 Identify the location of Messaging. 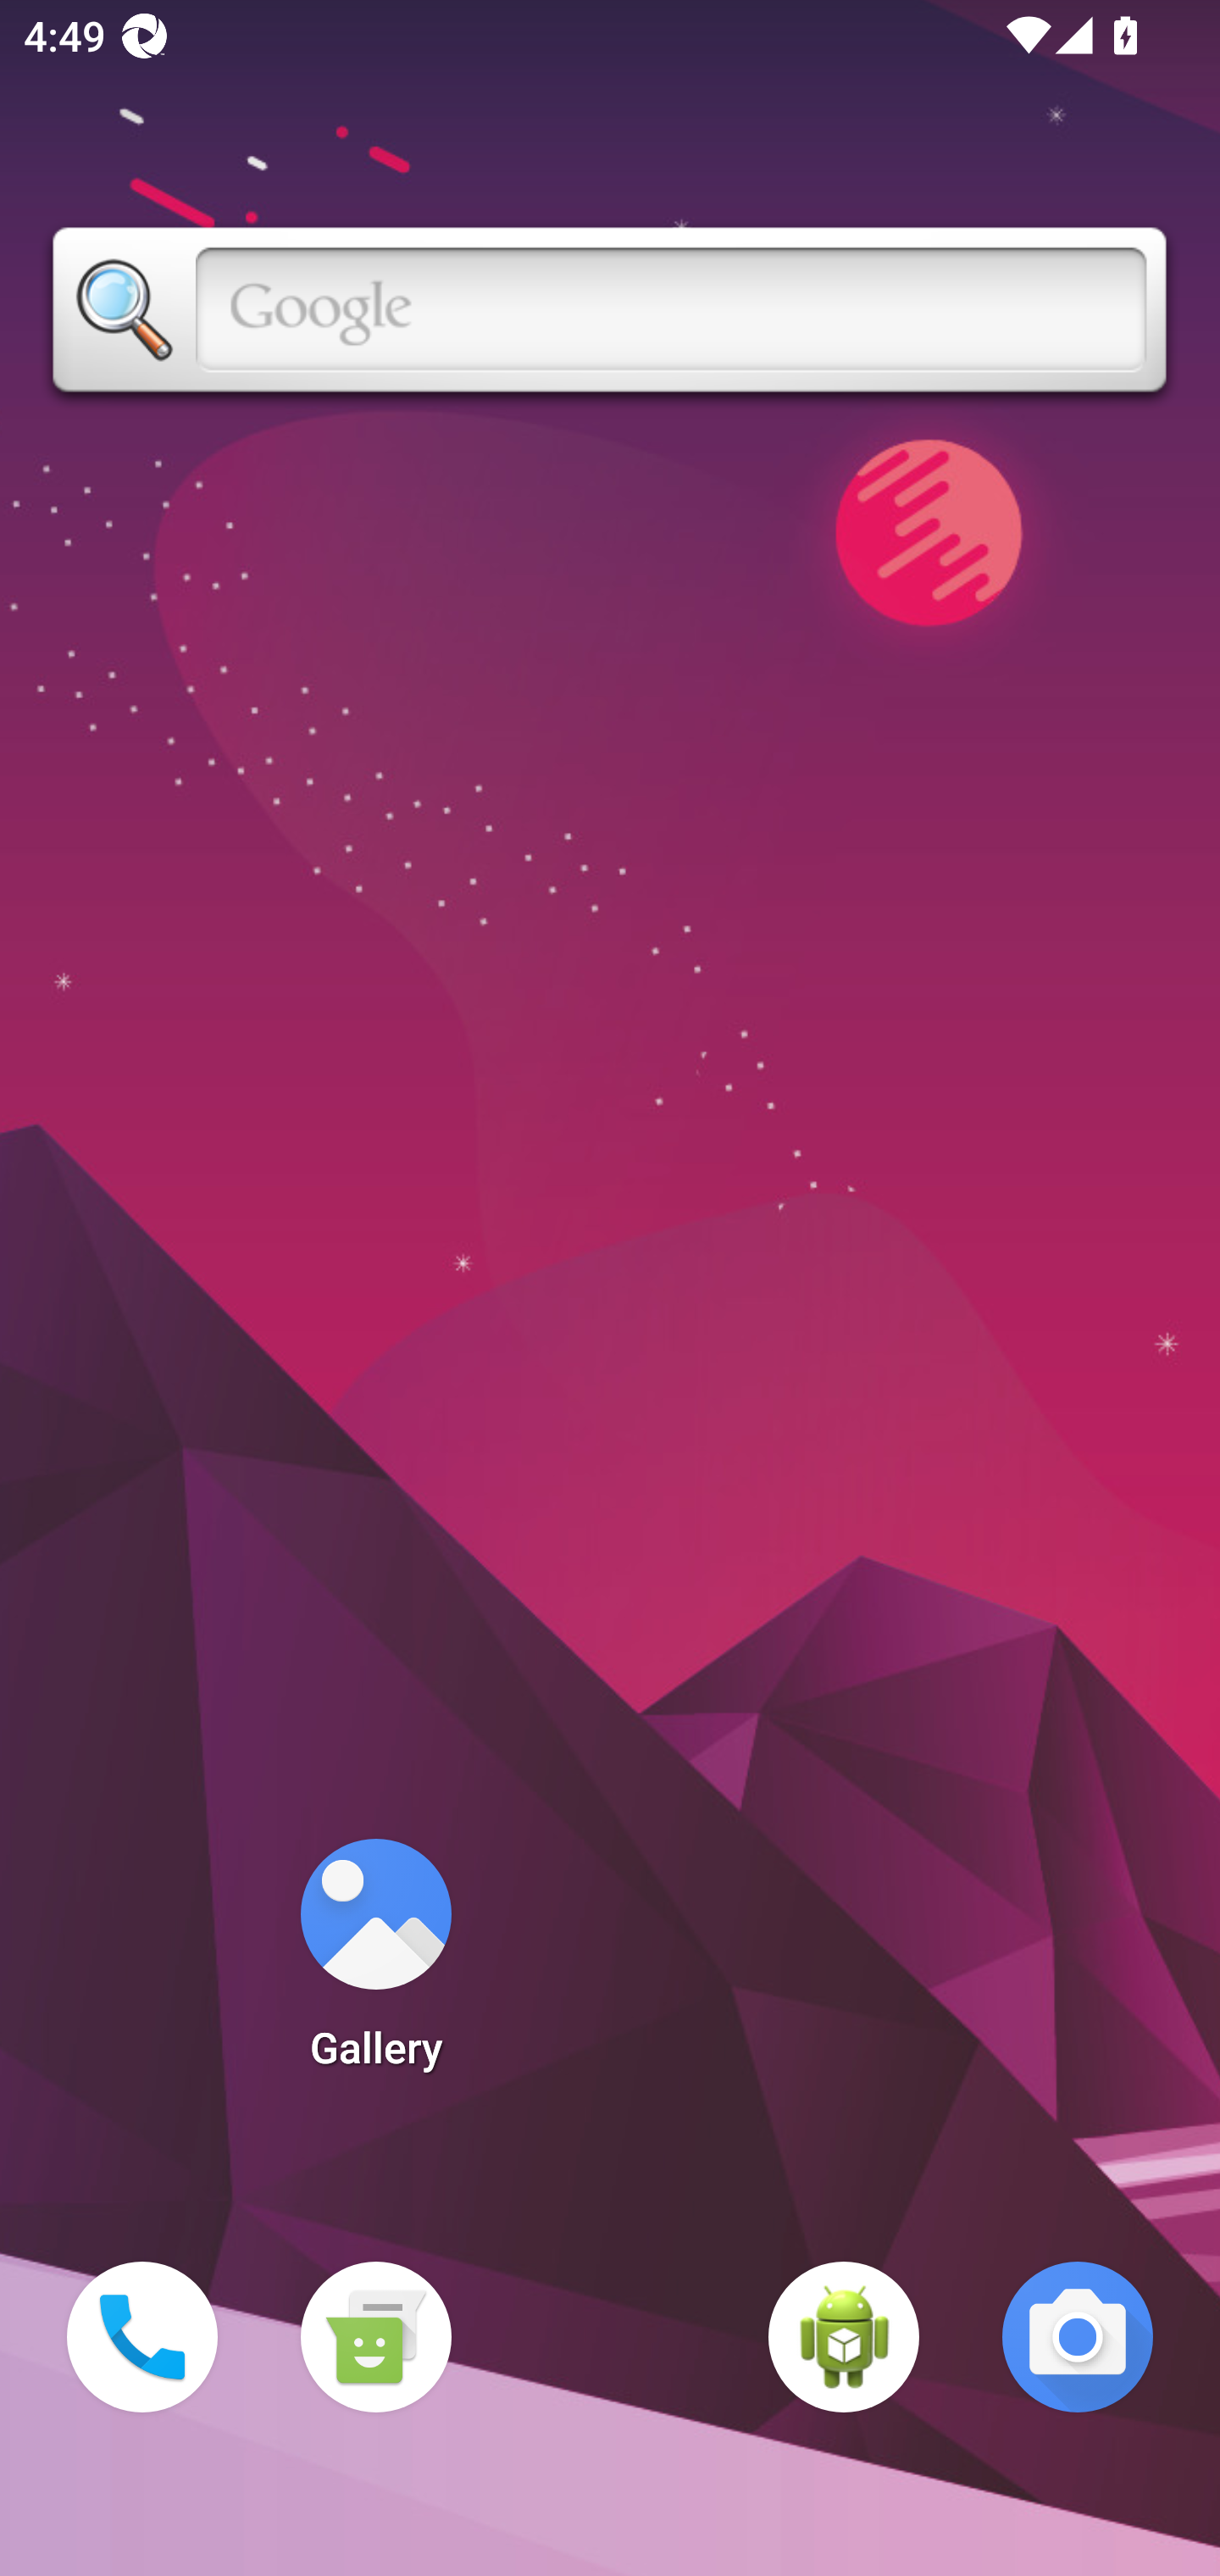
(375, 2337).